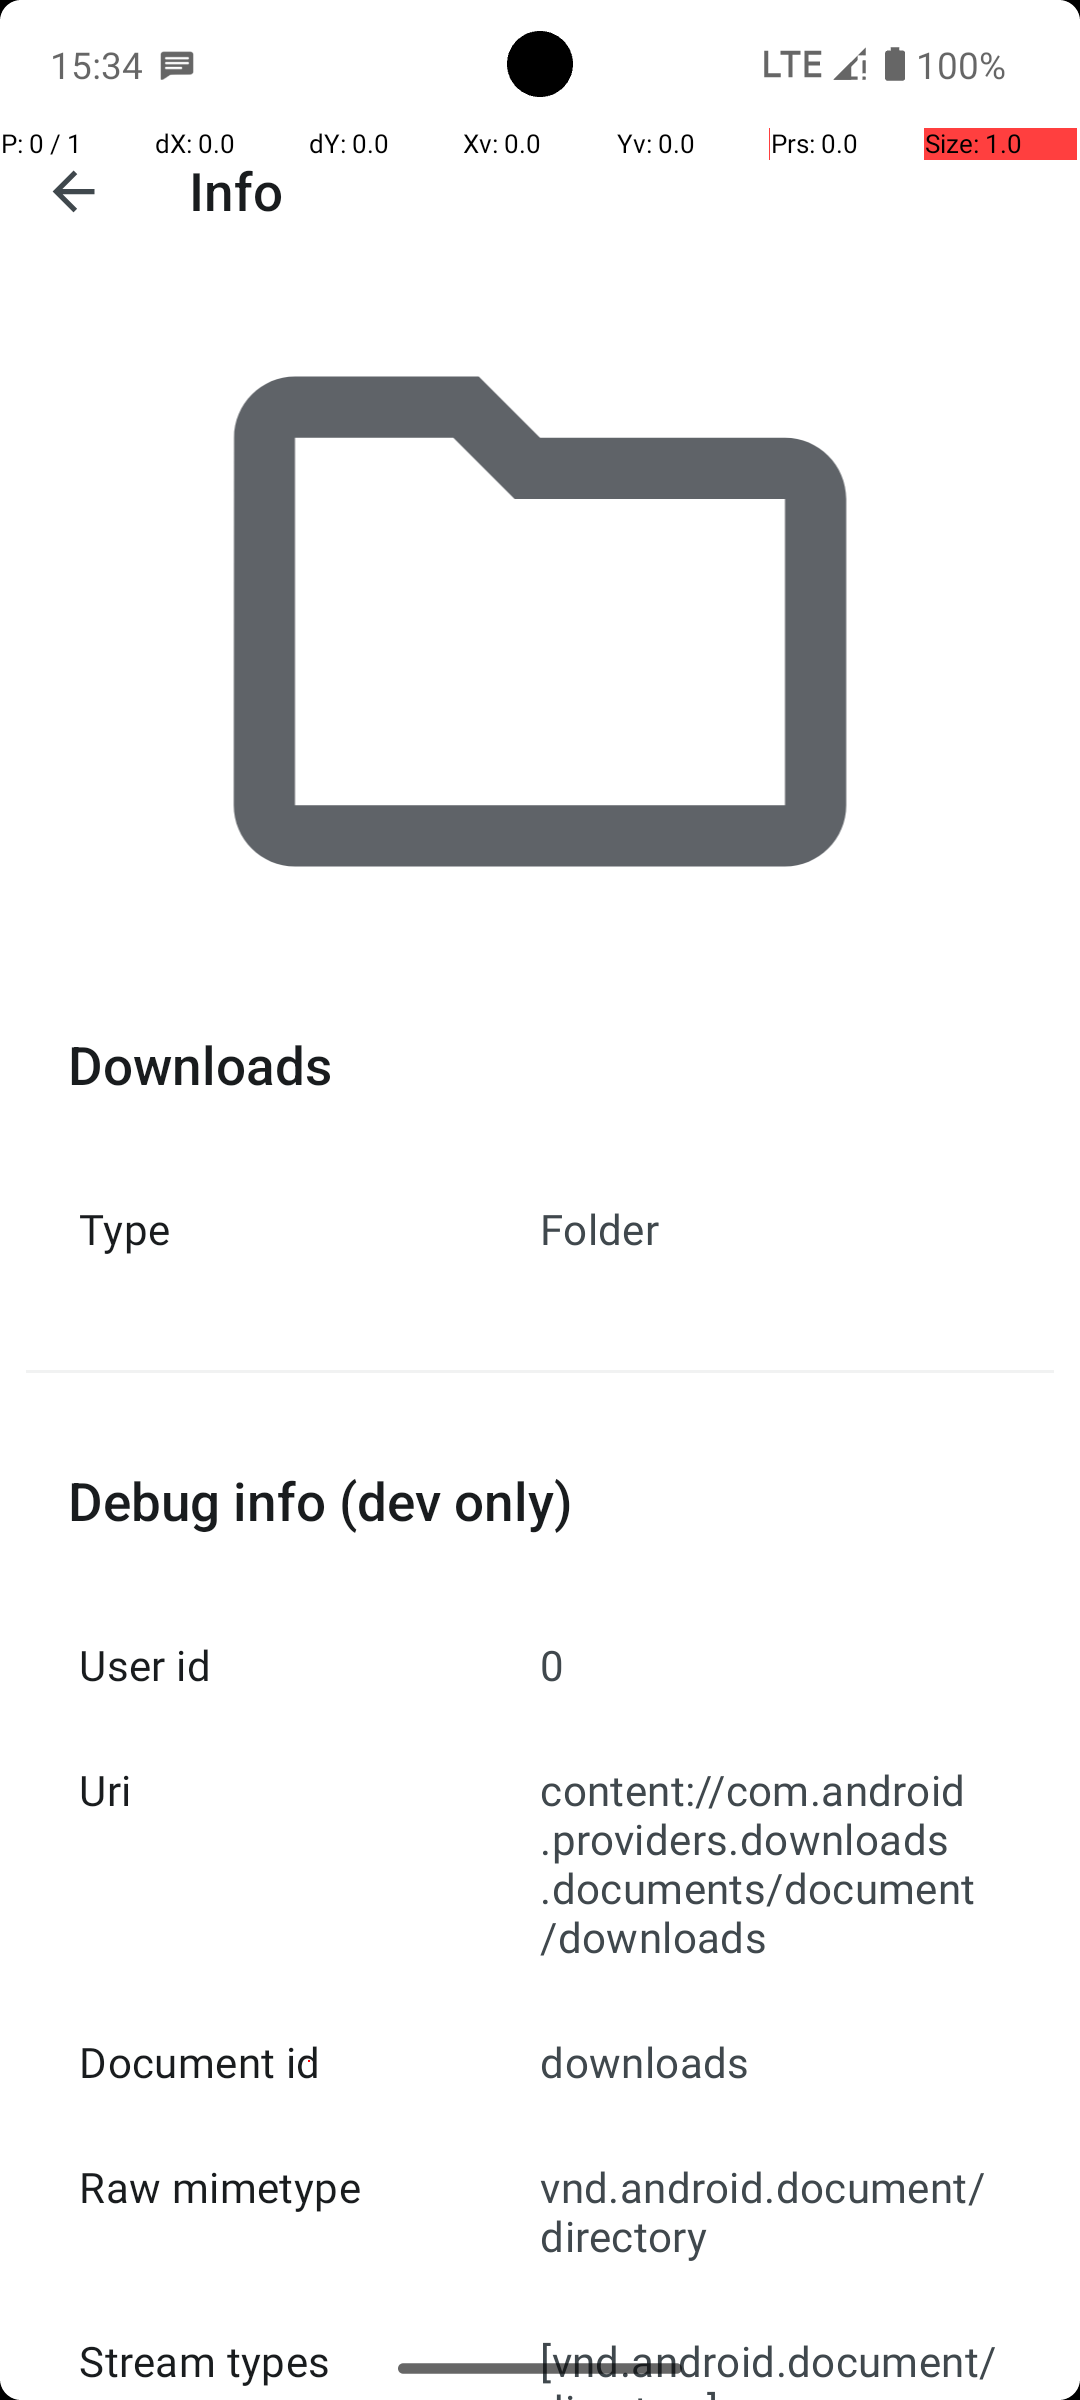 This screenshot has width=1080, height=2400. Describe the element at coordinates (540, 1500) in the screenshot. I see `Debug info (dev only)` at that location.